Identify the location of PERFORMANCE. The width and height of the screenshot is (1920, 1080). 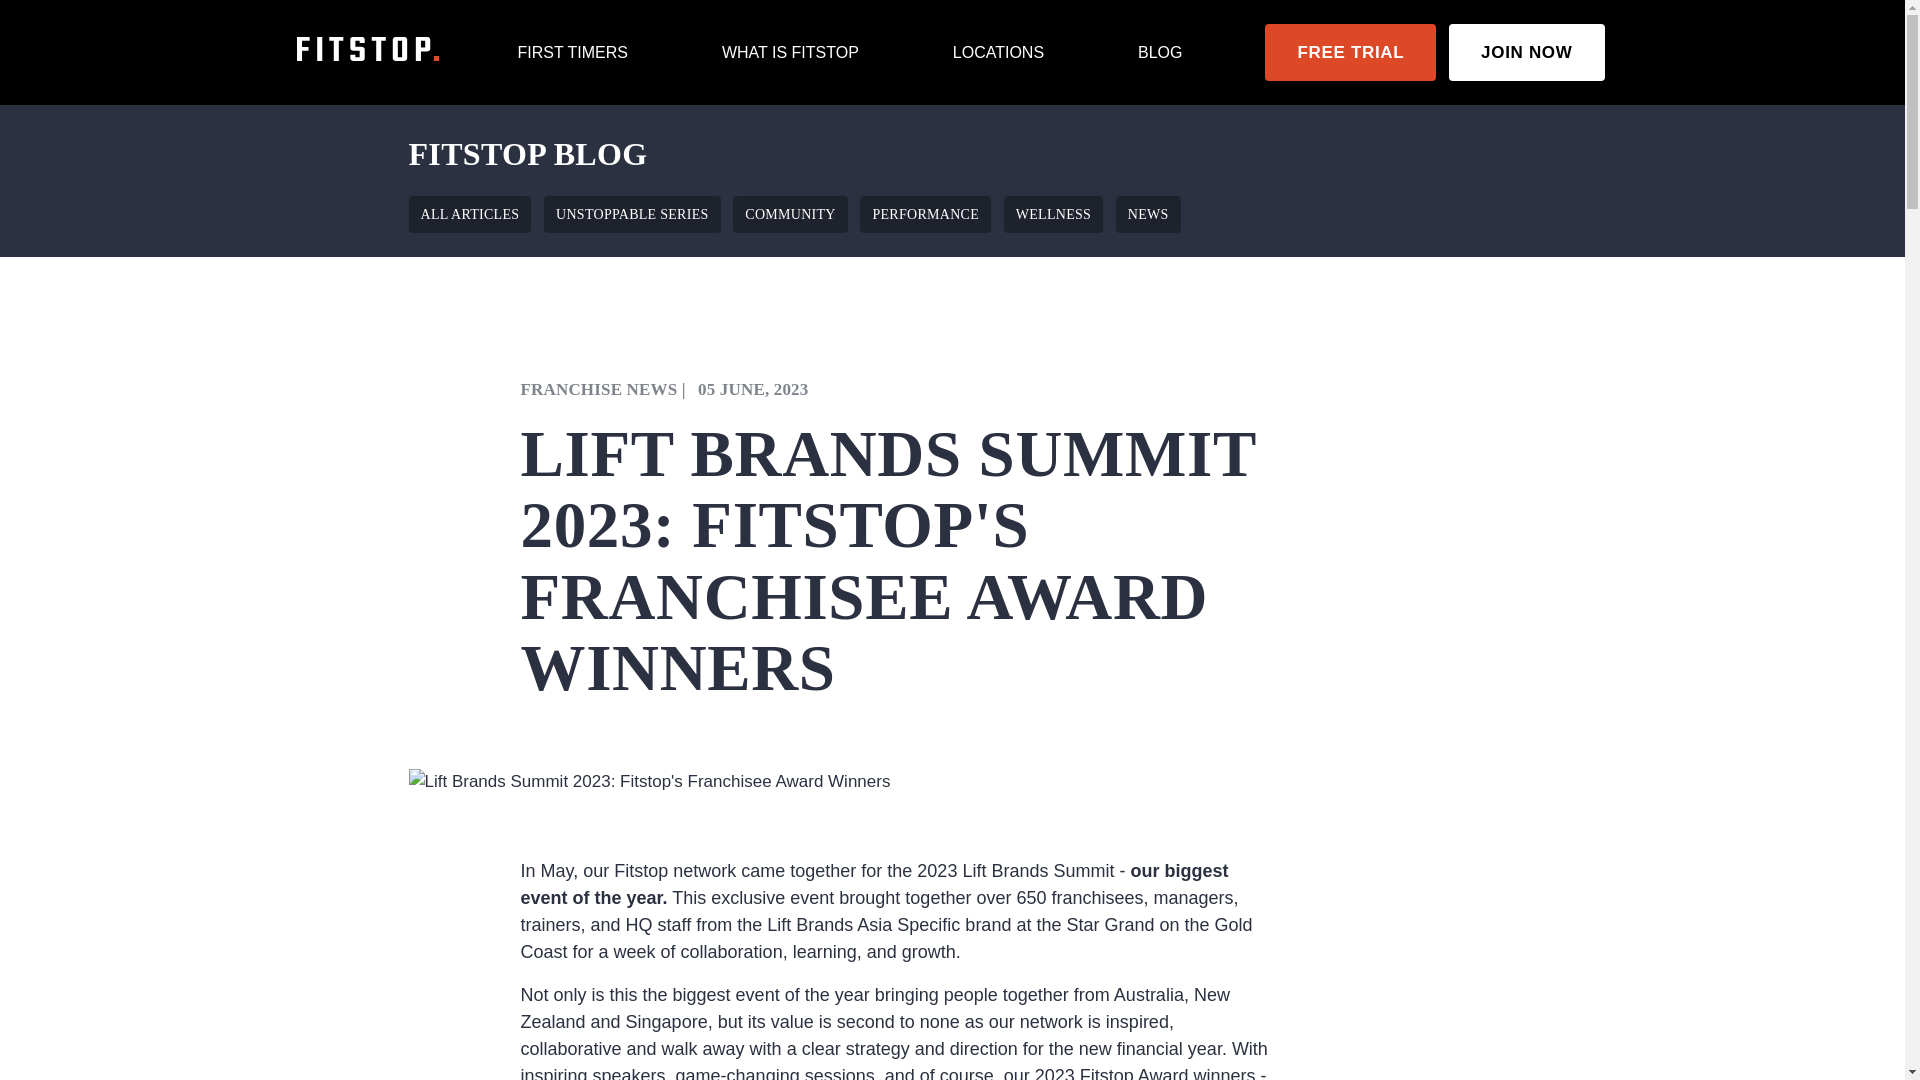
(925, 214).